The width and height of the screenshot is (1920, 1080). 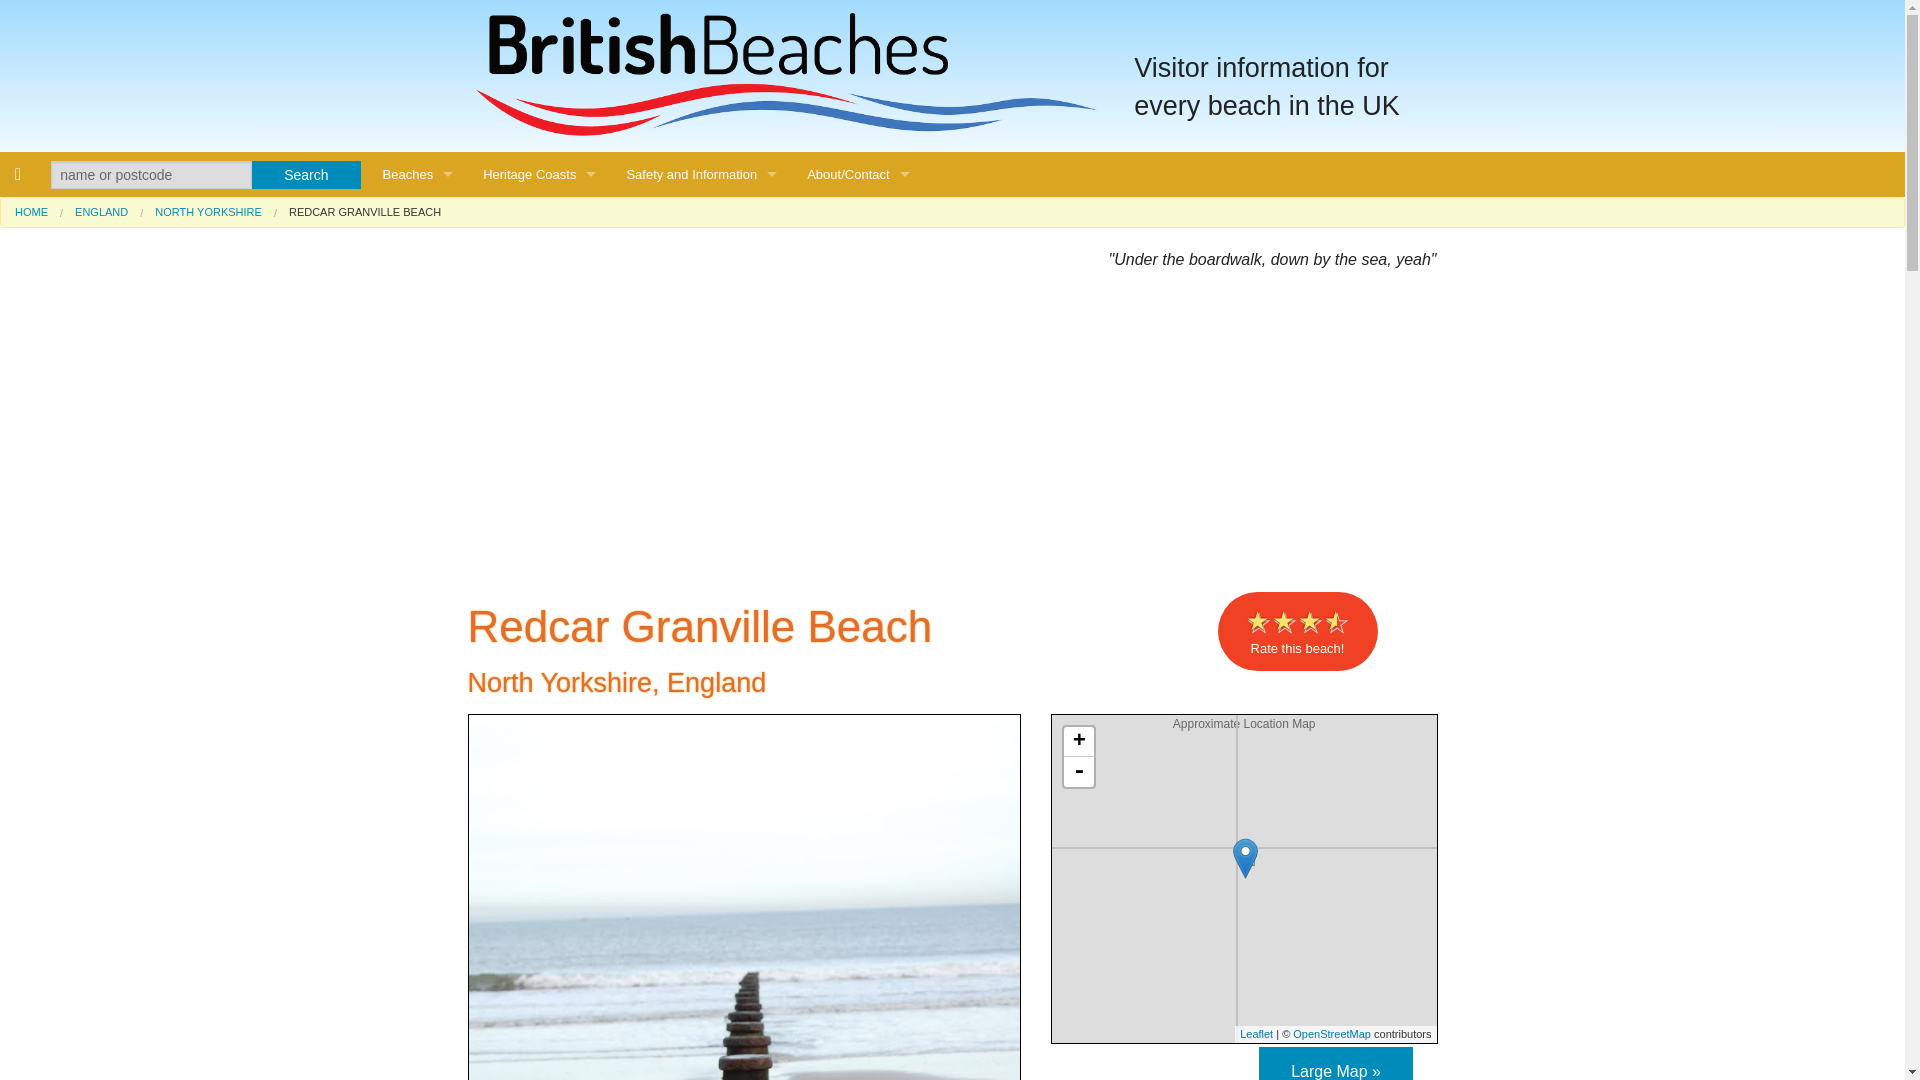 What do you see at coordinates (418, 624) in the screenshot?
I see `Isle of Man` at bounding box center [418, 624].